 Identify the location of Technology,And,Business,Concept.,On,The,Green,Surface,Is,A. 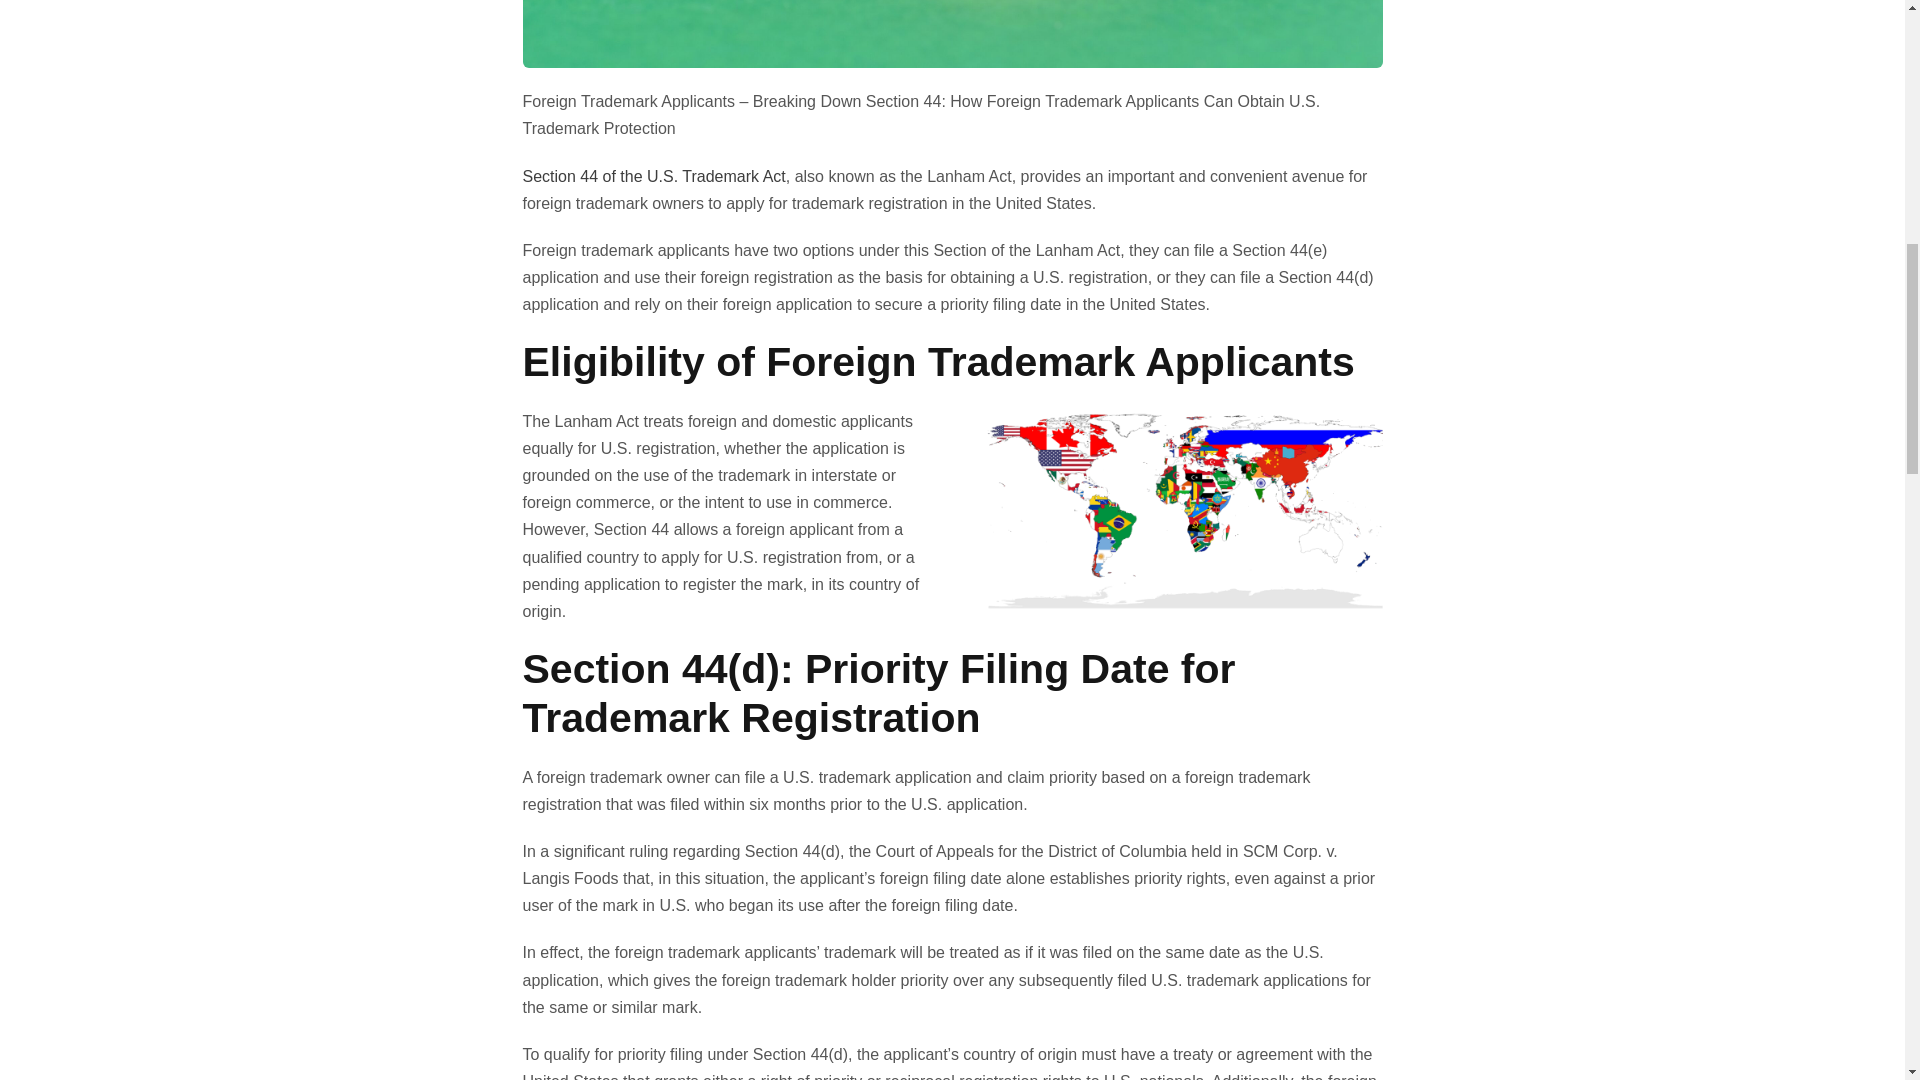
(952, 34).